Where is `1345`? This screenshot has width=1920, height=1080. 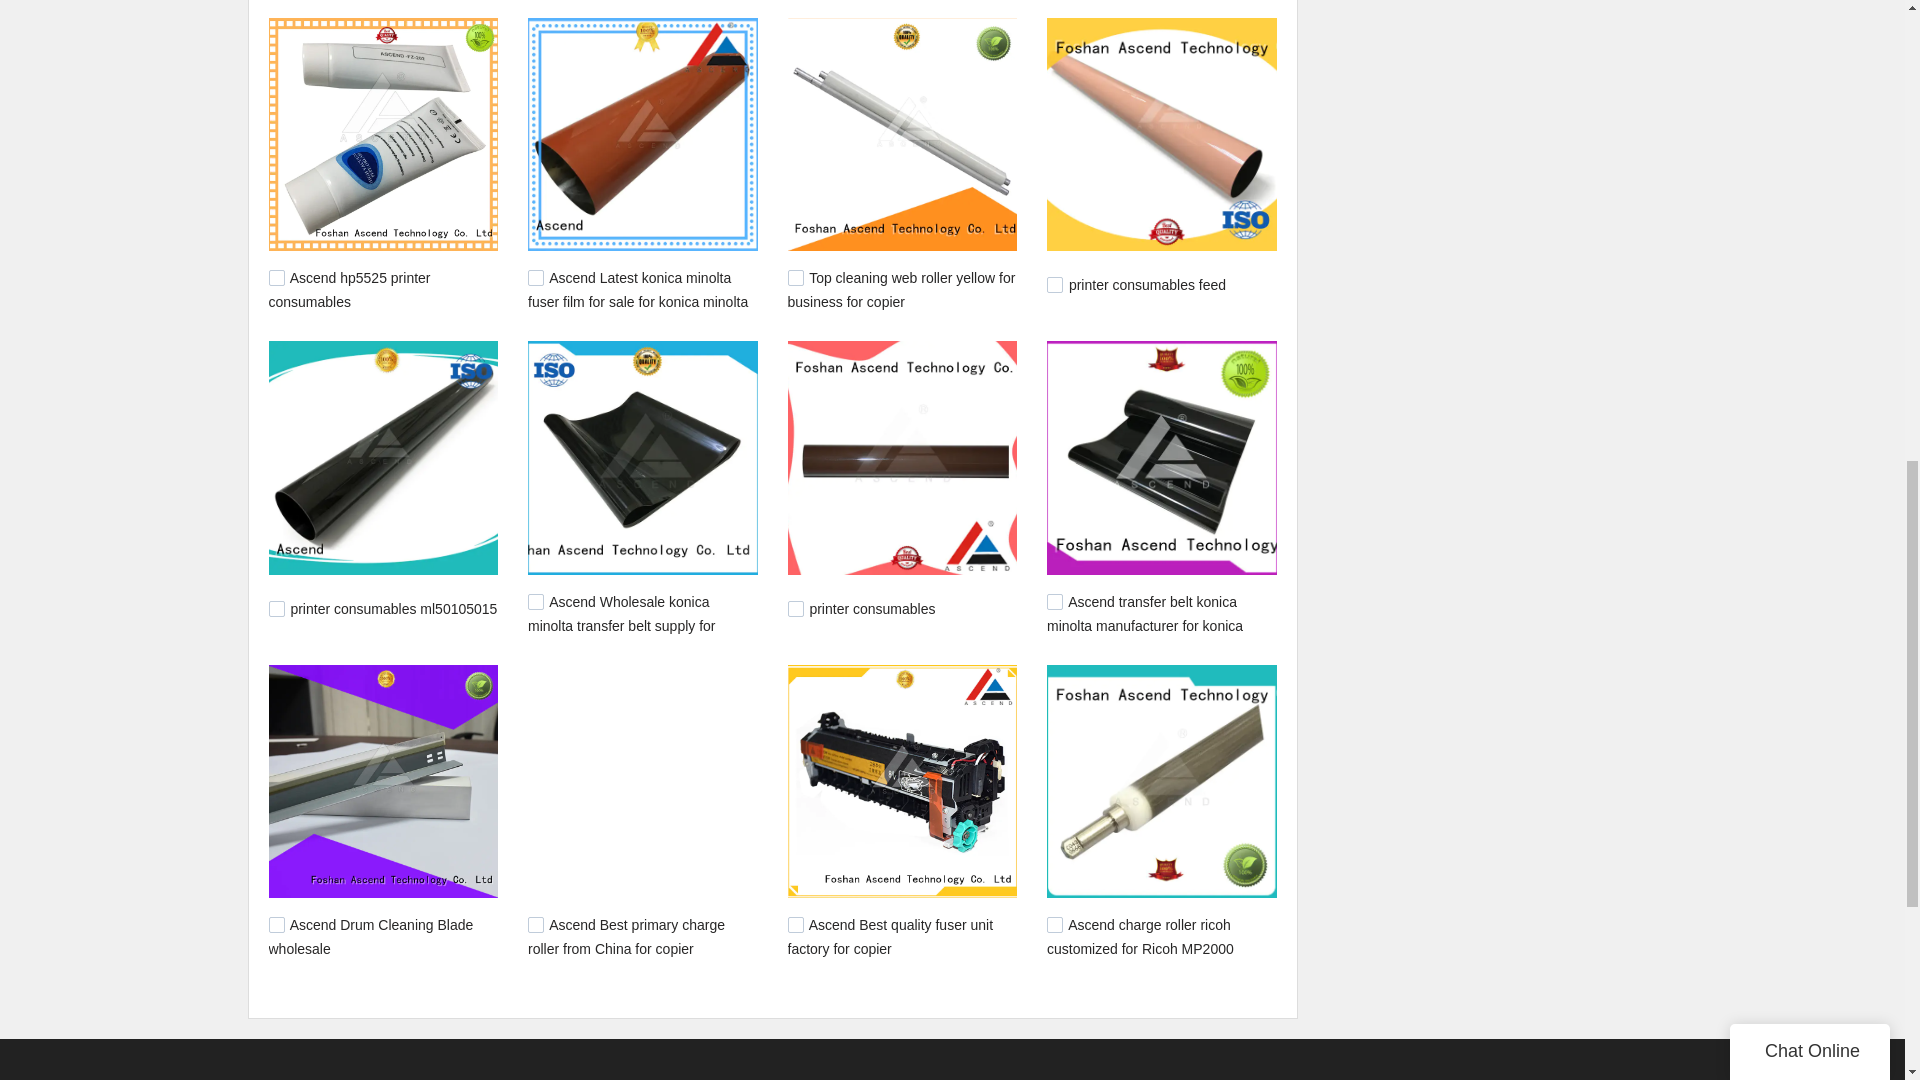 1345 is located at coordinates (276, 278).